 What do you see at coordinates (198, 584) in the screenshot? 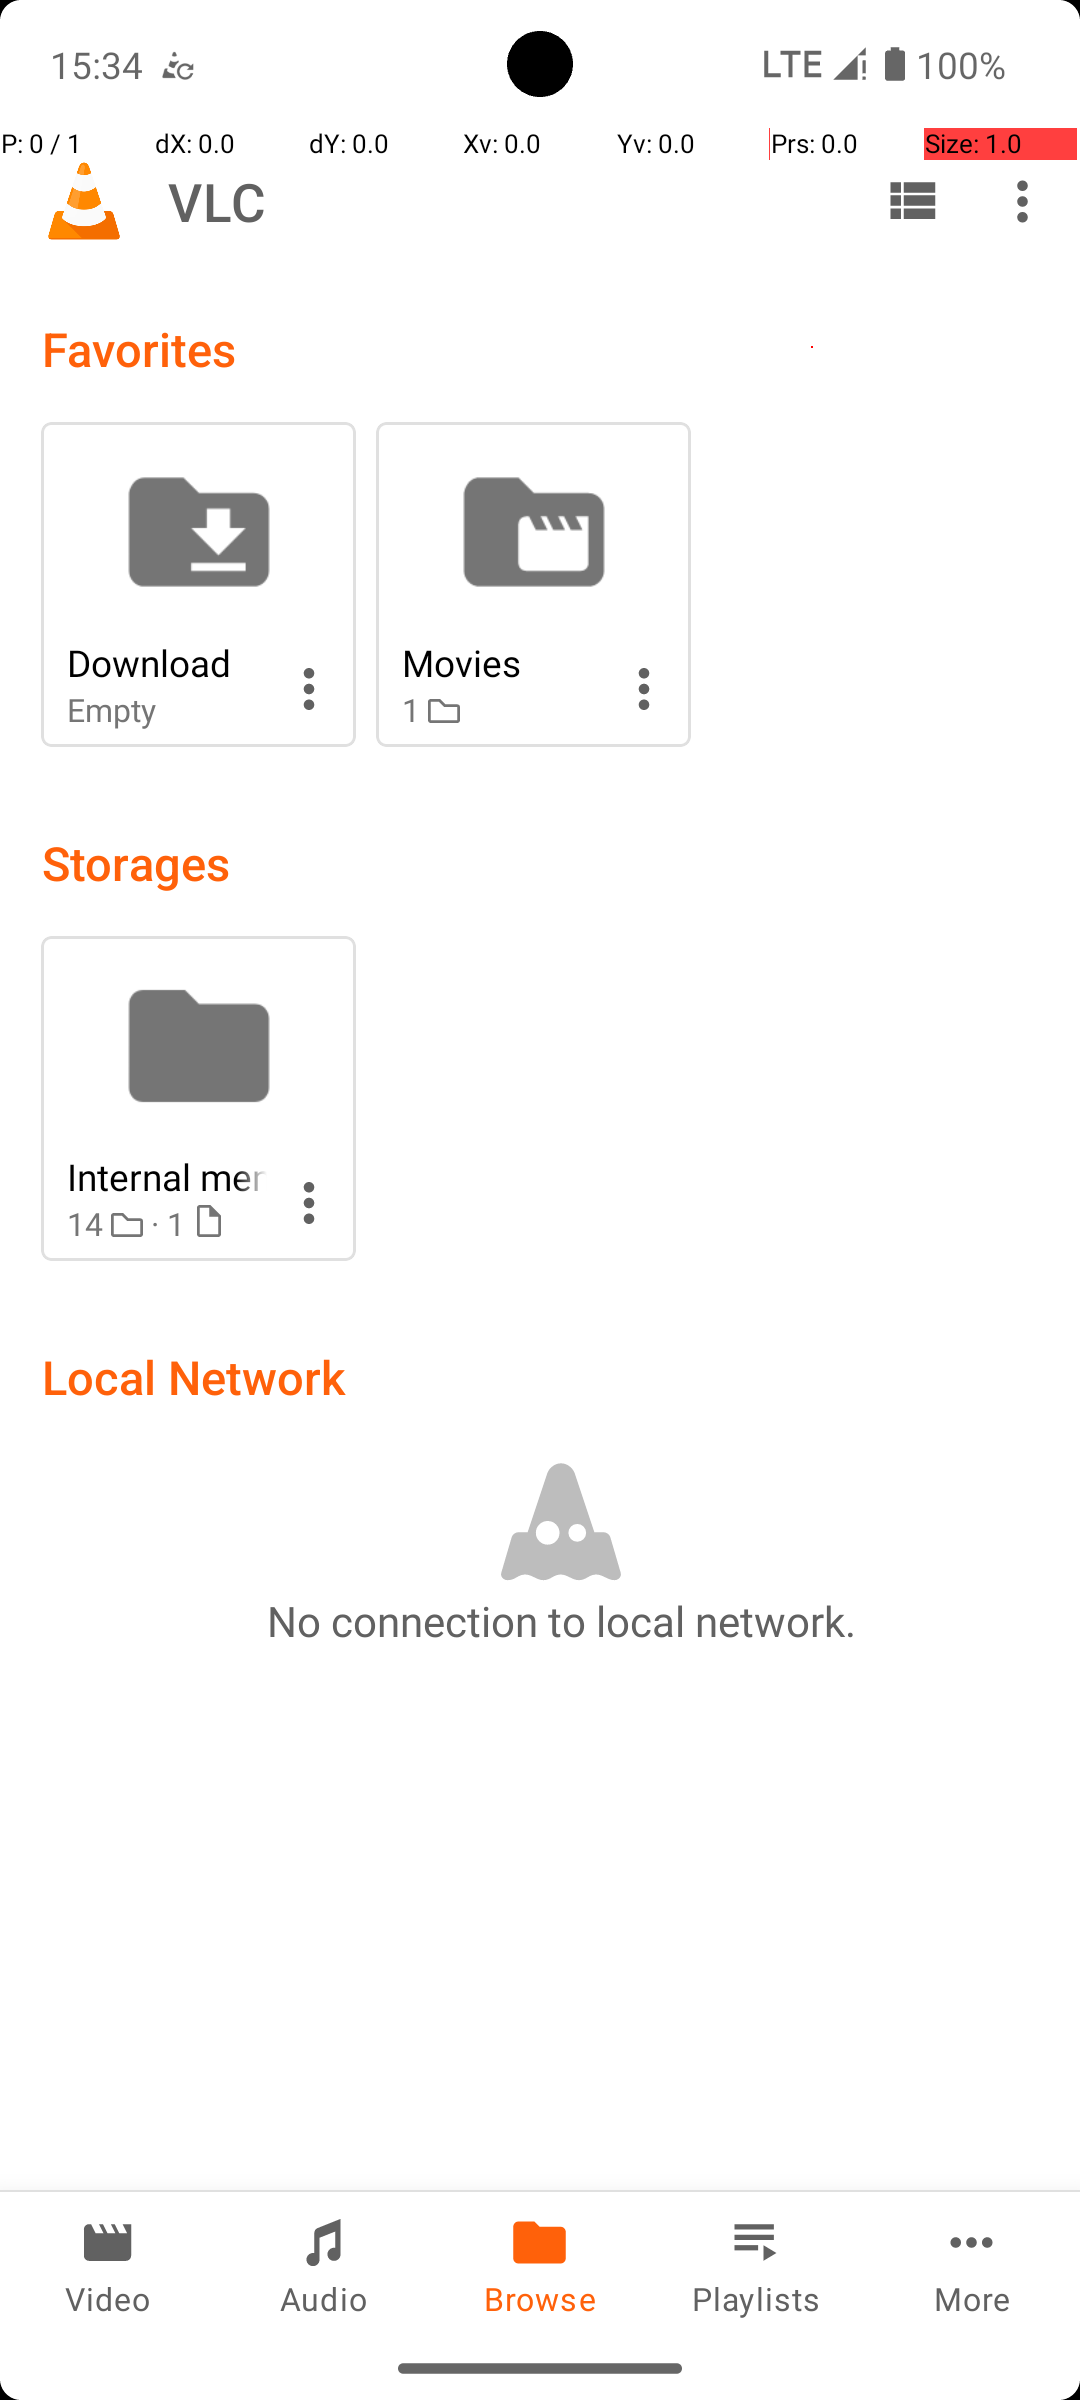
I see `Favorite: Download, Empty` at bounding box center [198, 584].